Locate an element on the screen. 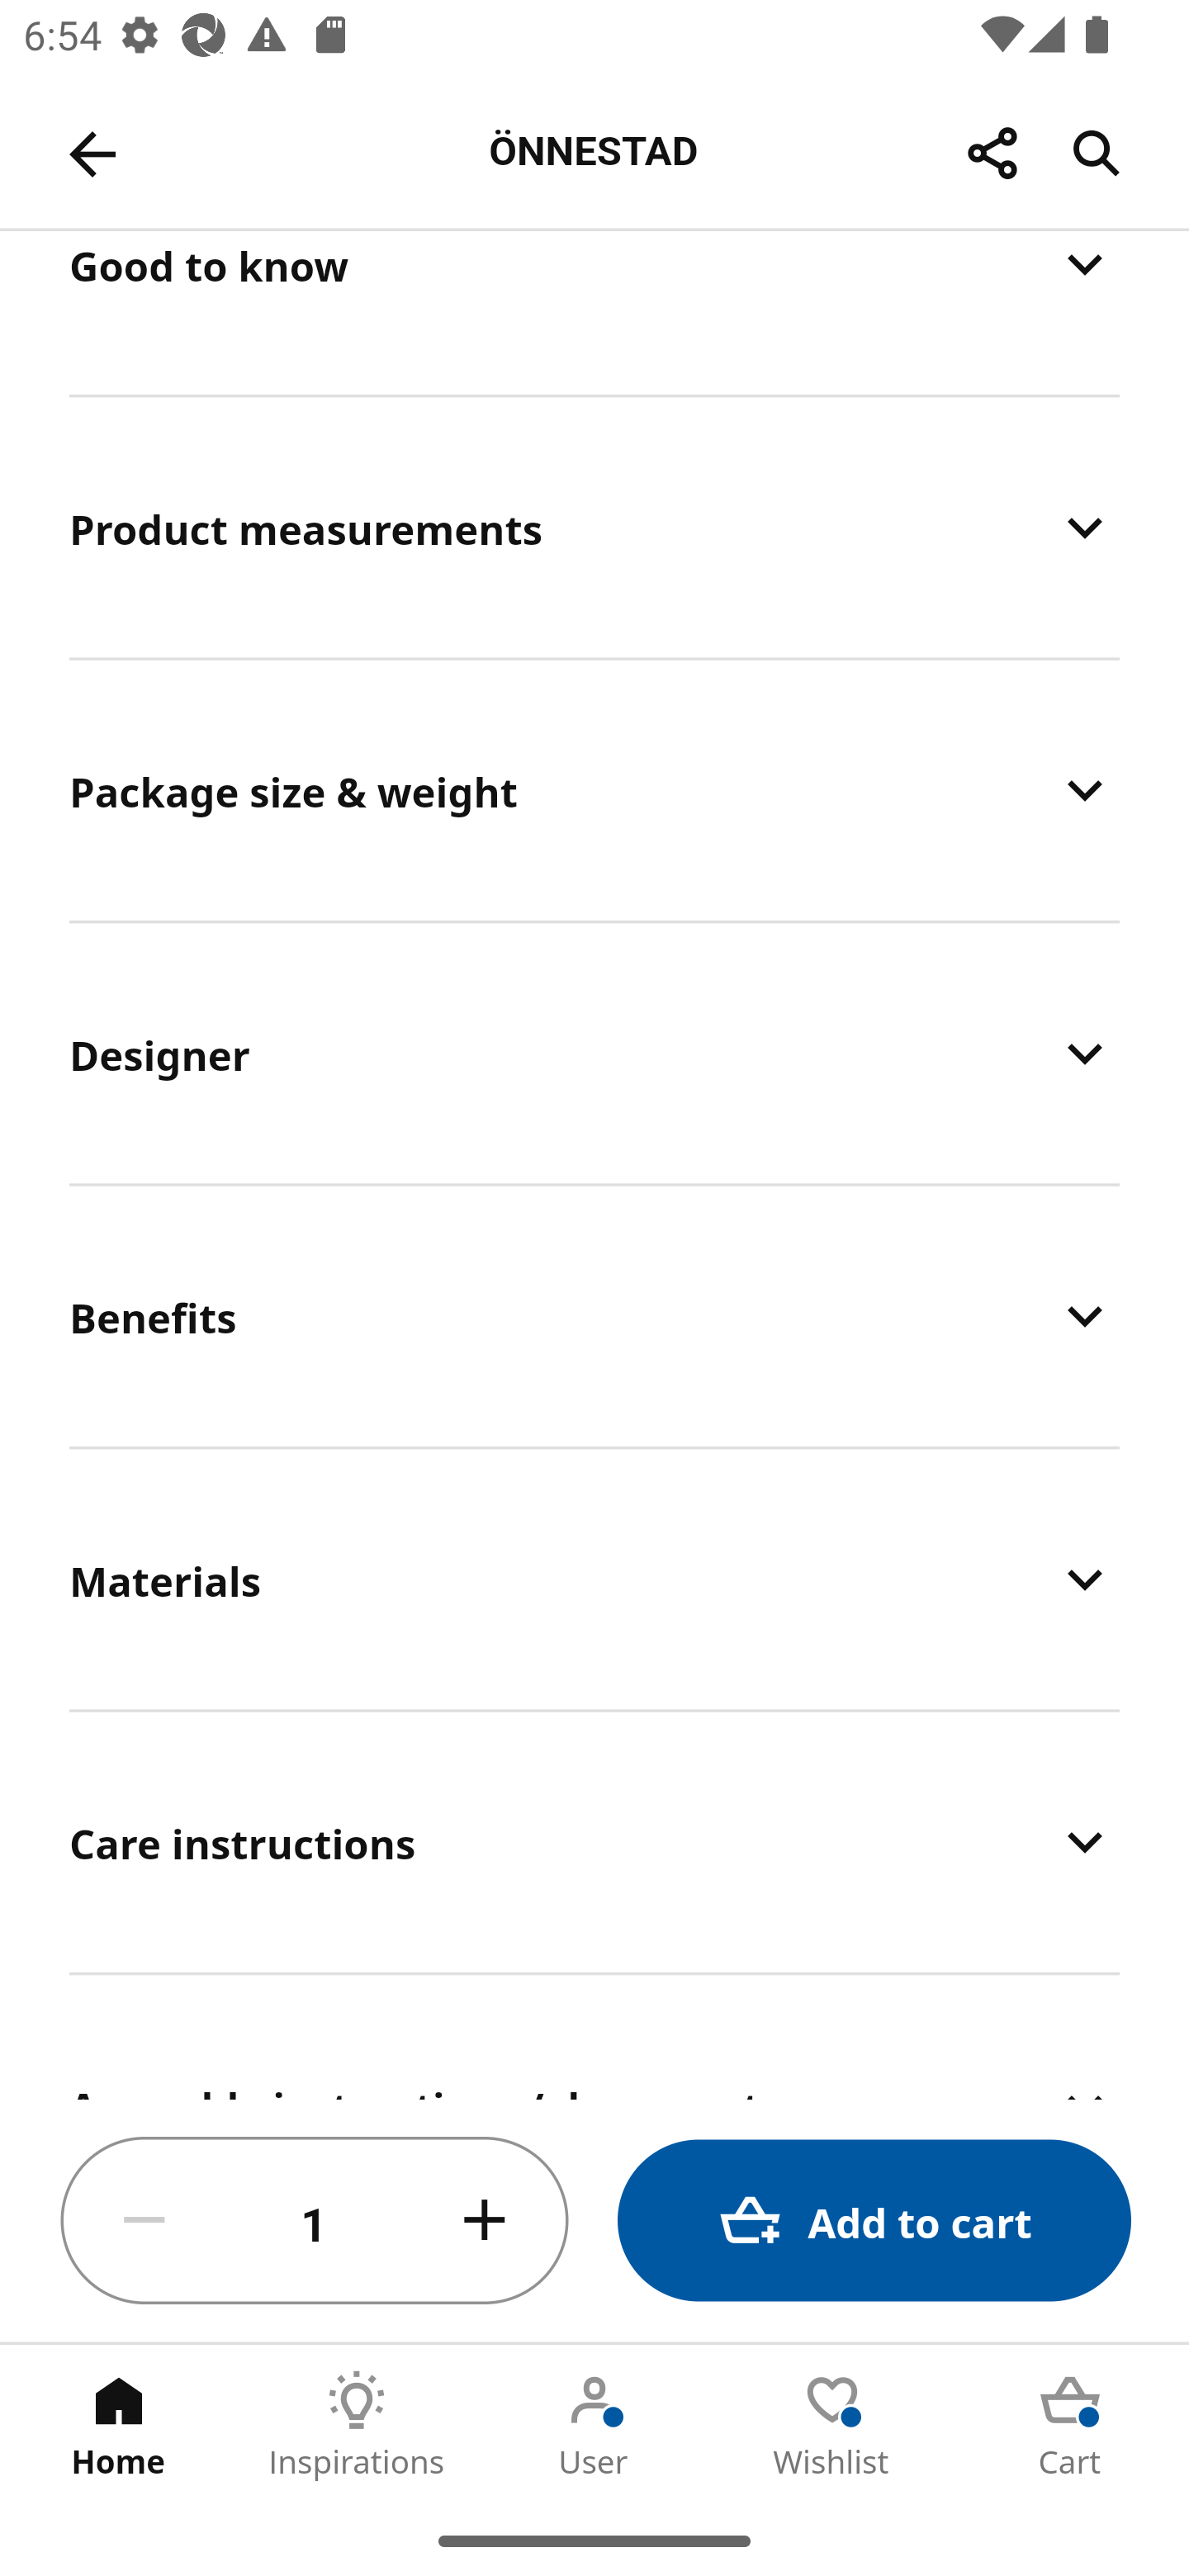  Materials is located at coordinates (594, 1579).